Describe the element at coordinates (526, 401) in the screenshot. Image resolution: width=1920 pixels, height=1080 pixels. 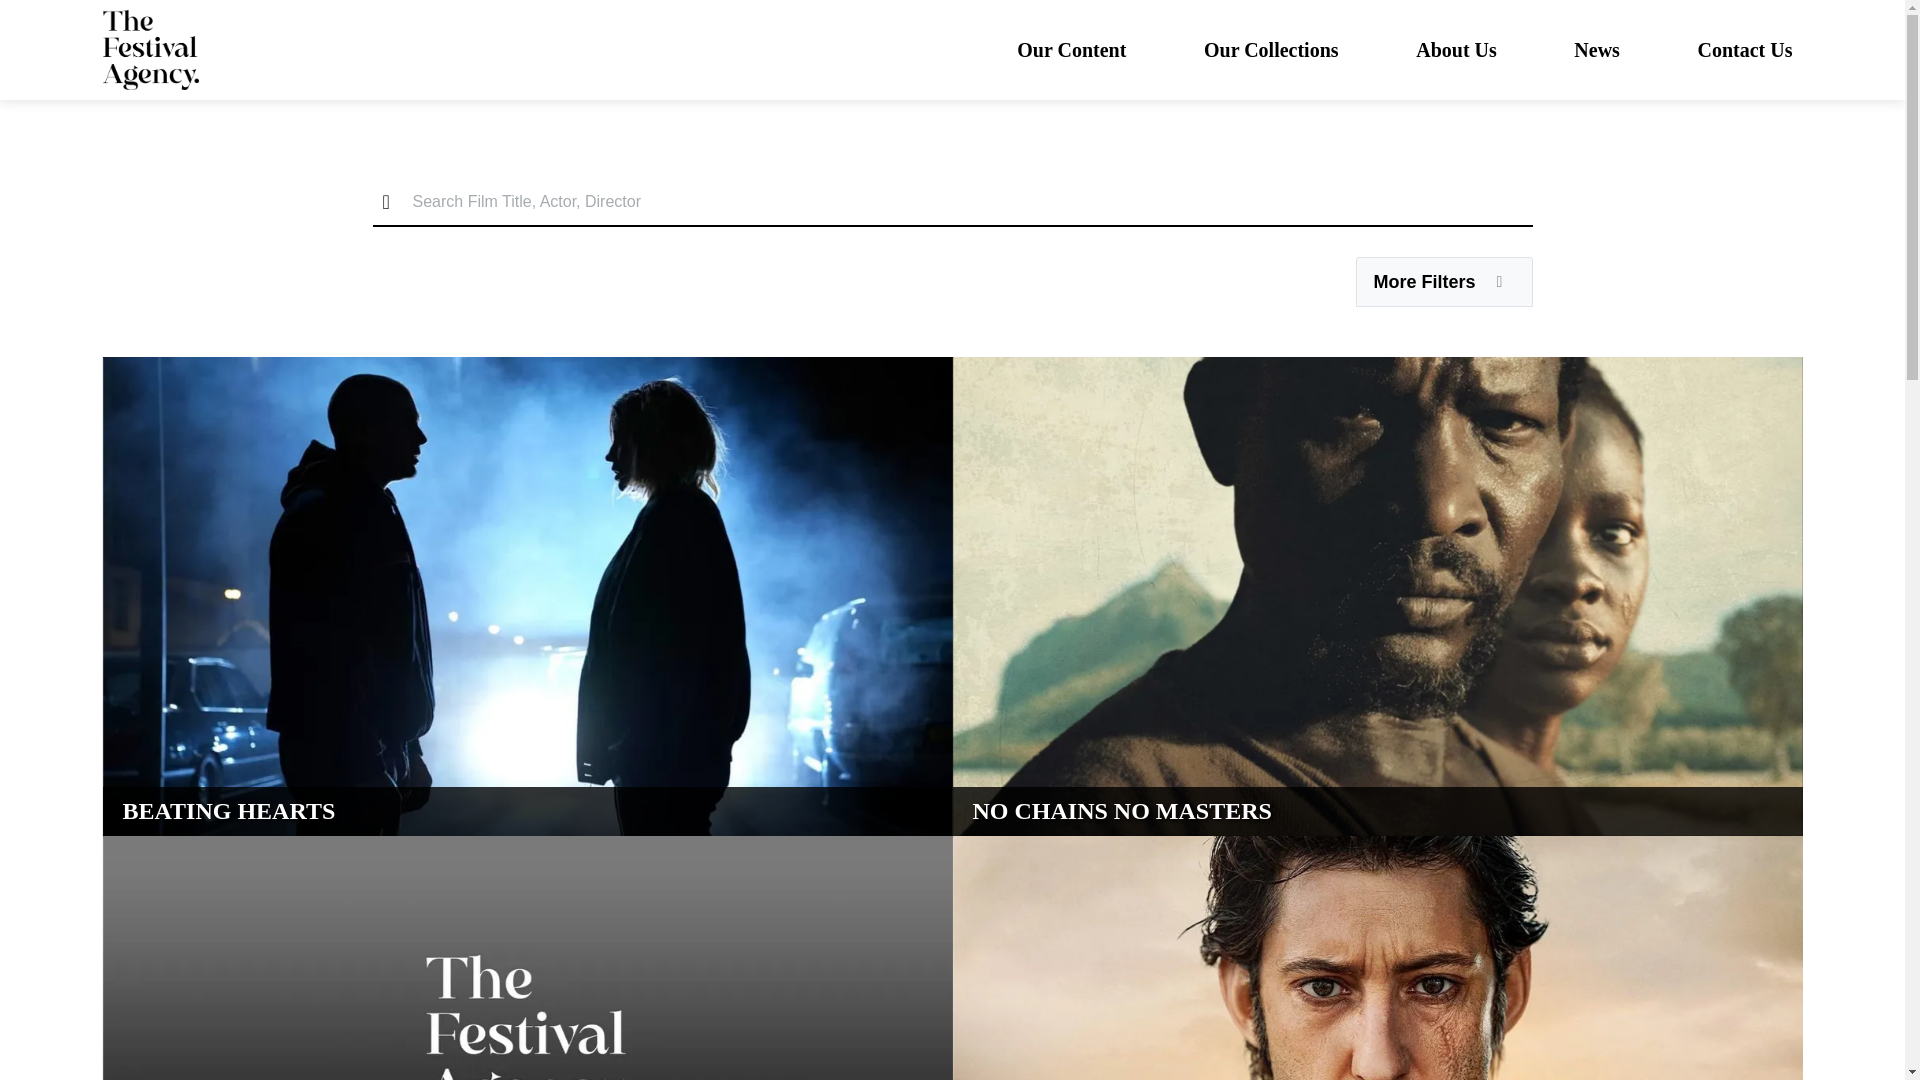
I see `Beating Hearts` at that location.